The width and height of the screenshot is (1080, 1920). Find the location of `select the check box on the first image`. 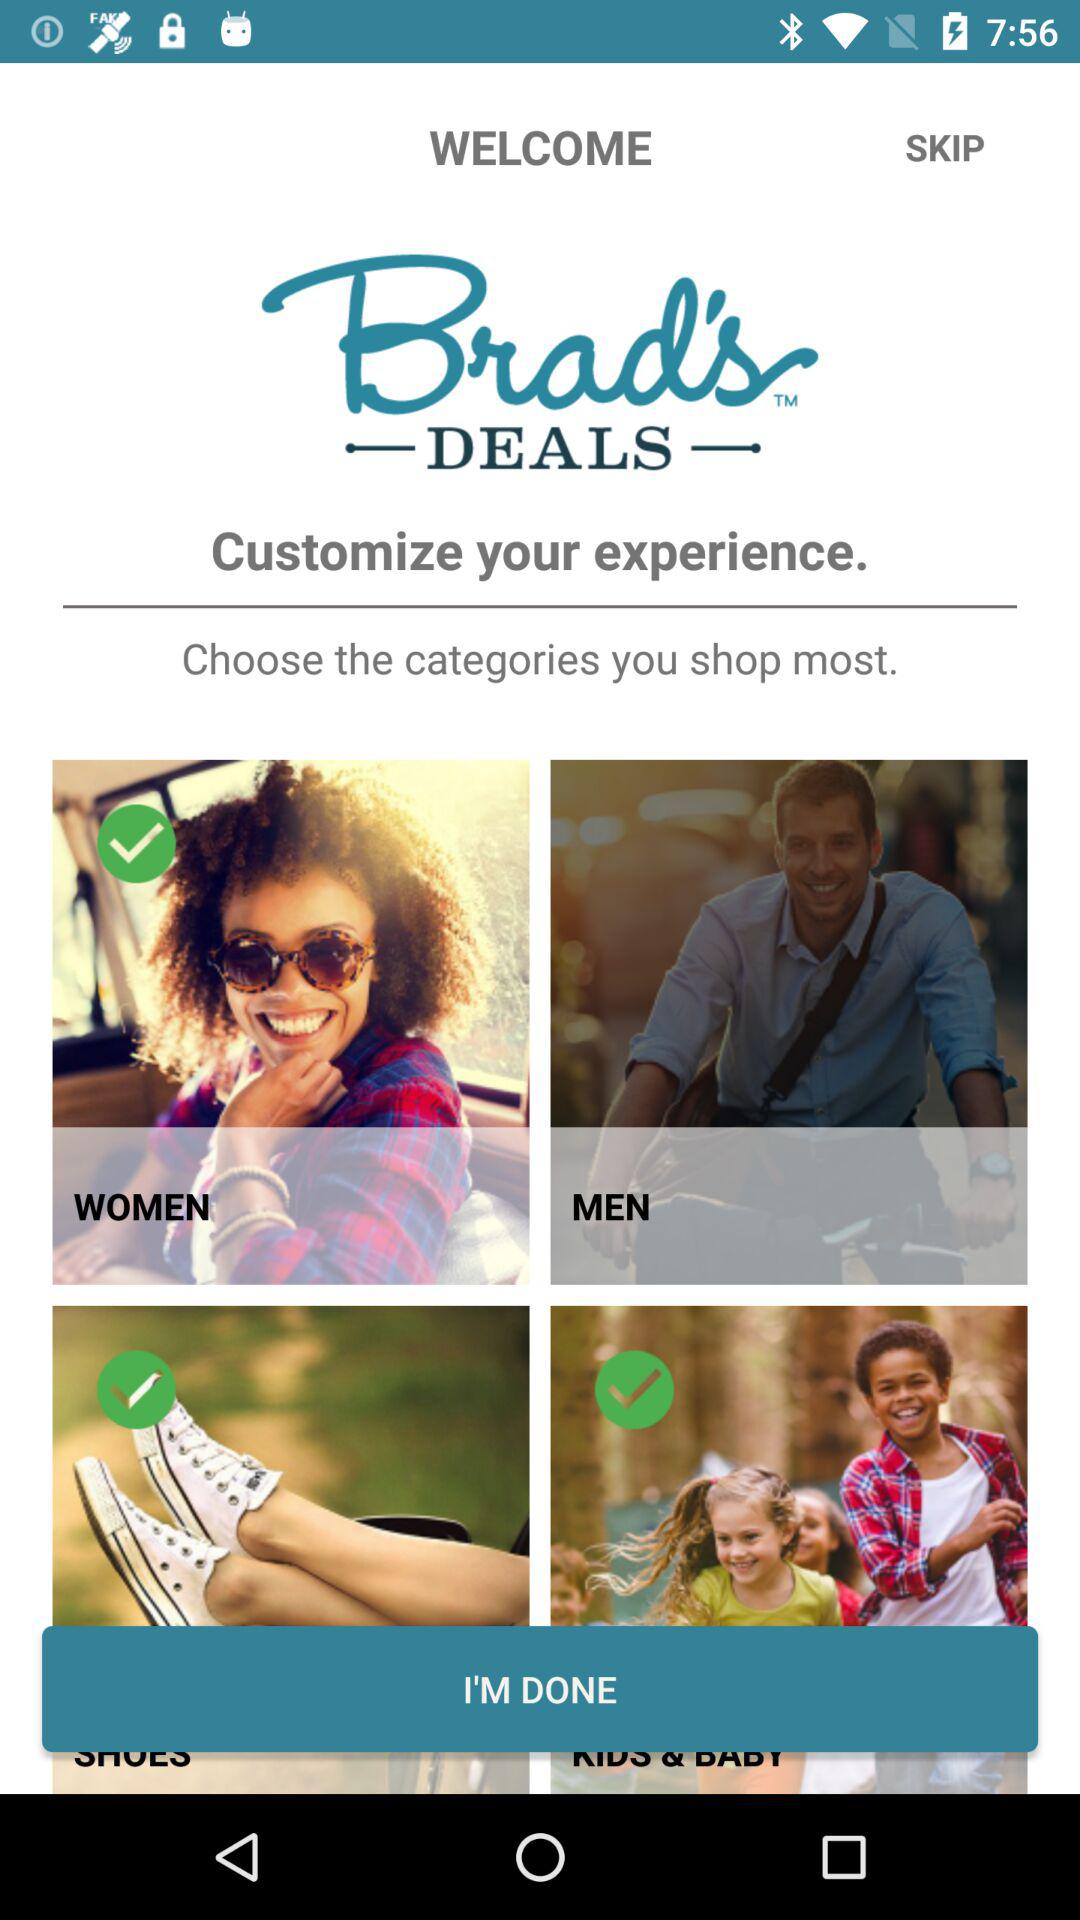

select the check box on the first image is located at coordinates (136, 844).